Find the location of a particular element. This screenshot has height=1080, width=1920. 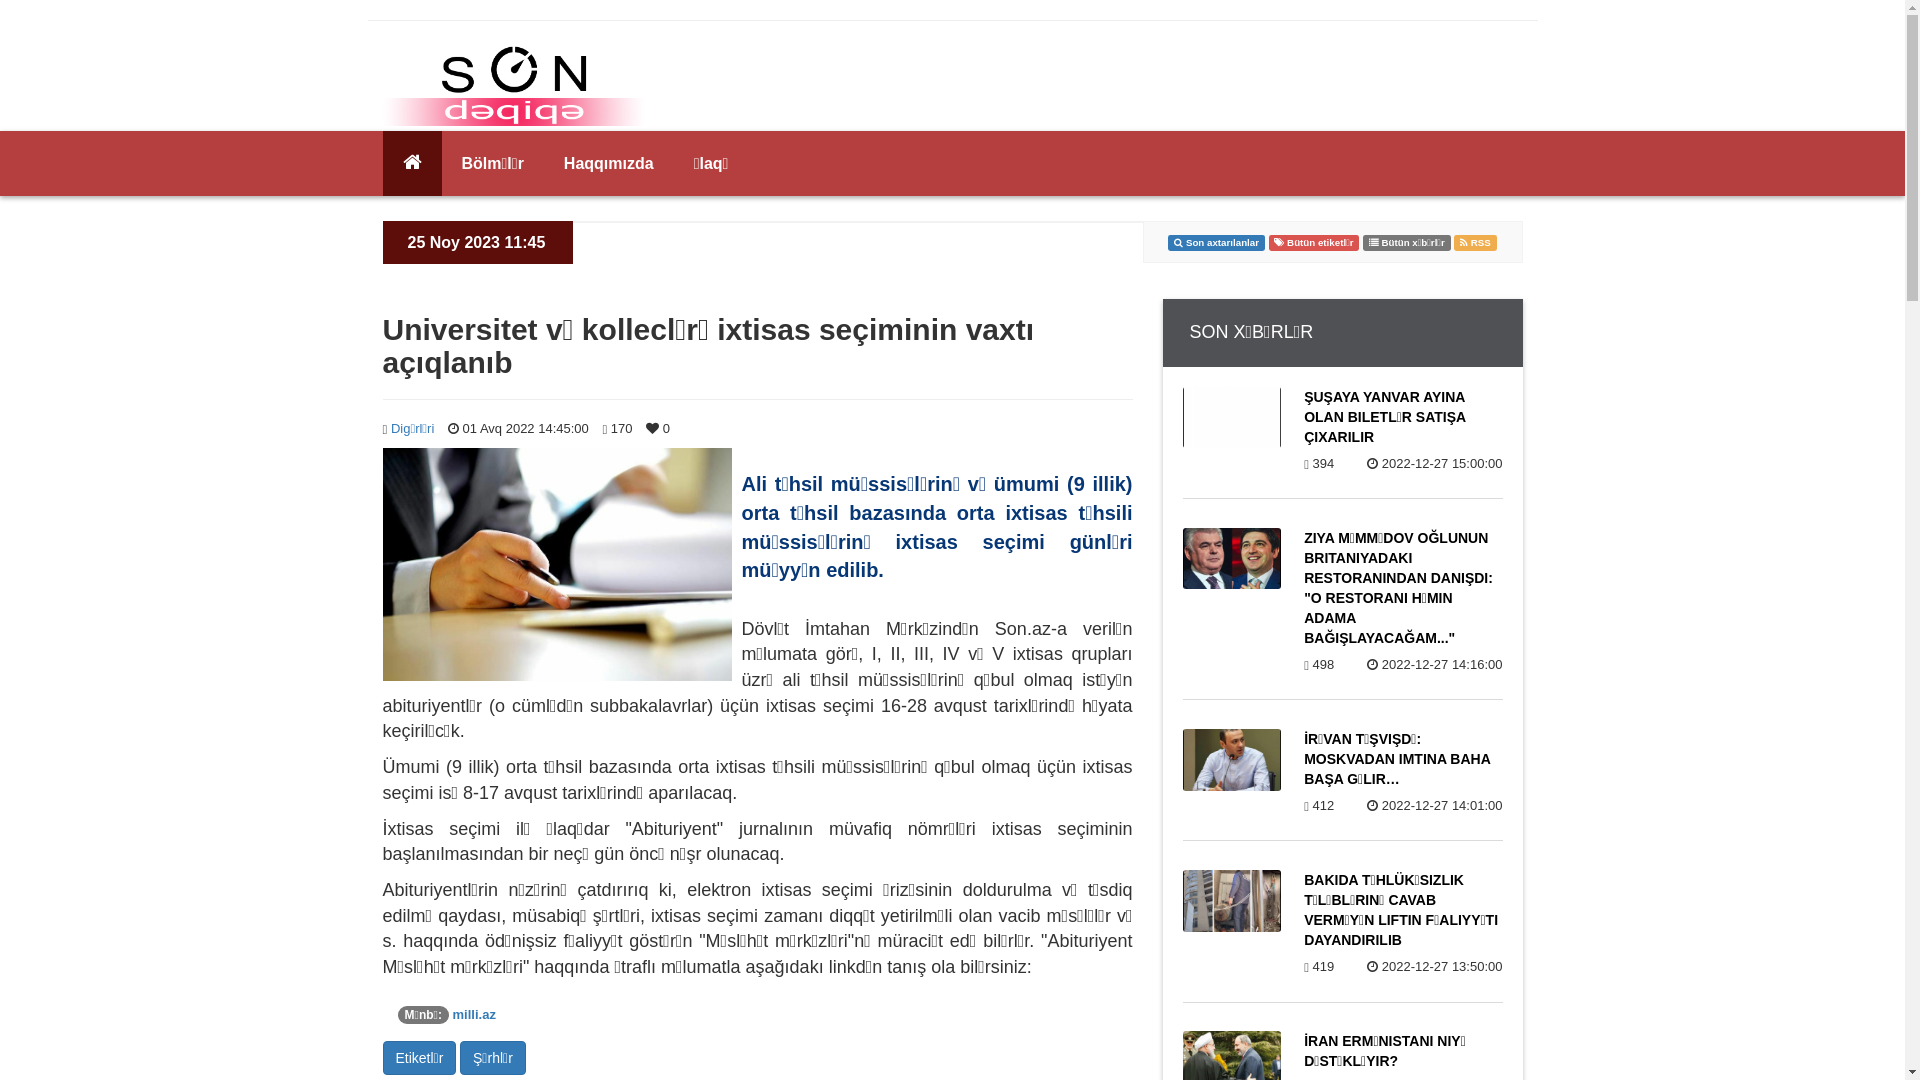

milli.az is located at coordinates (474, 1014).